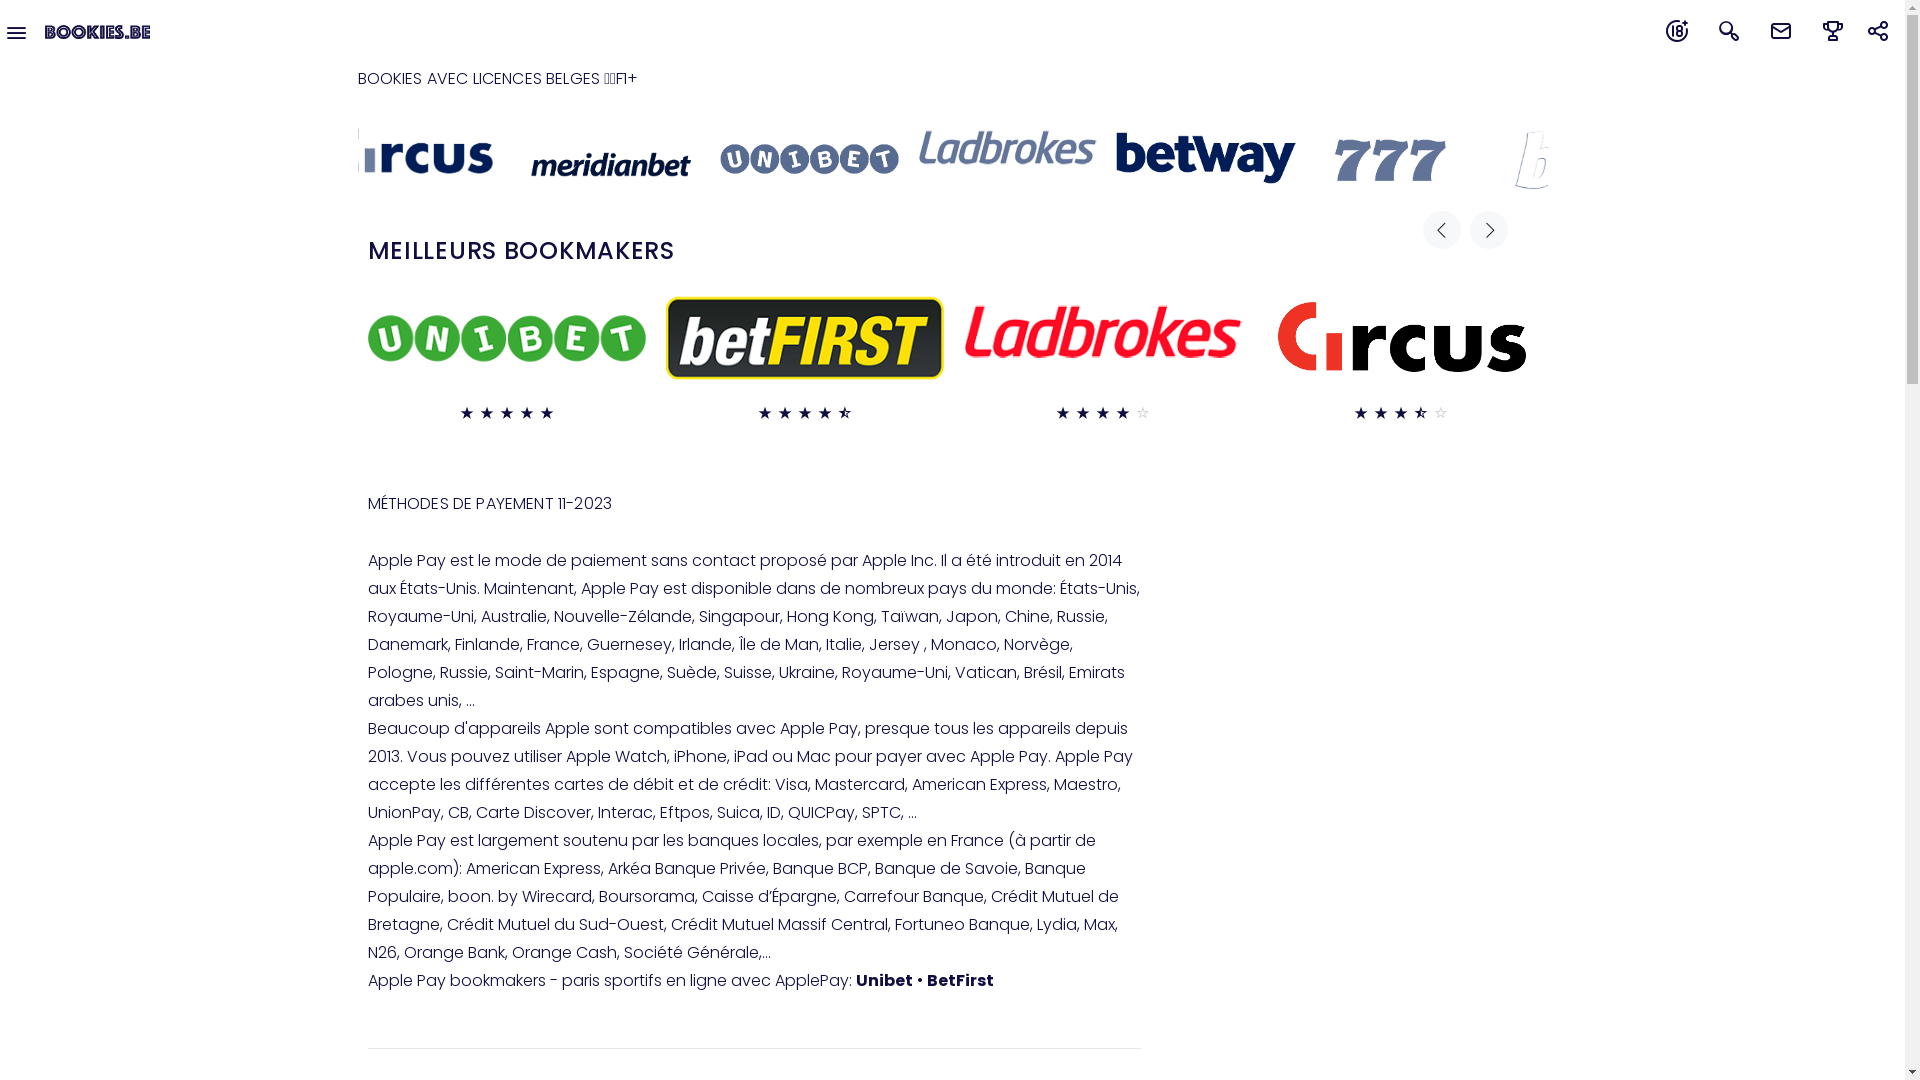 This screenshot has width=1920, height=1080. I want to click on BetFirst, so click(960, 980).